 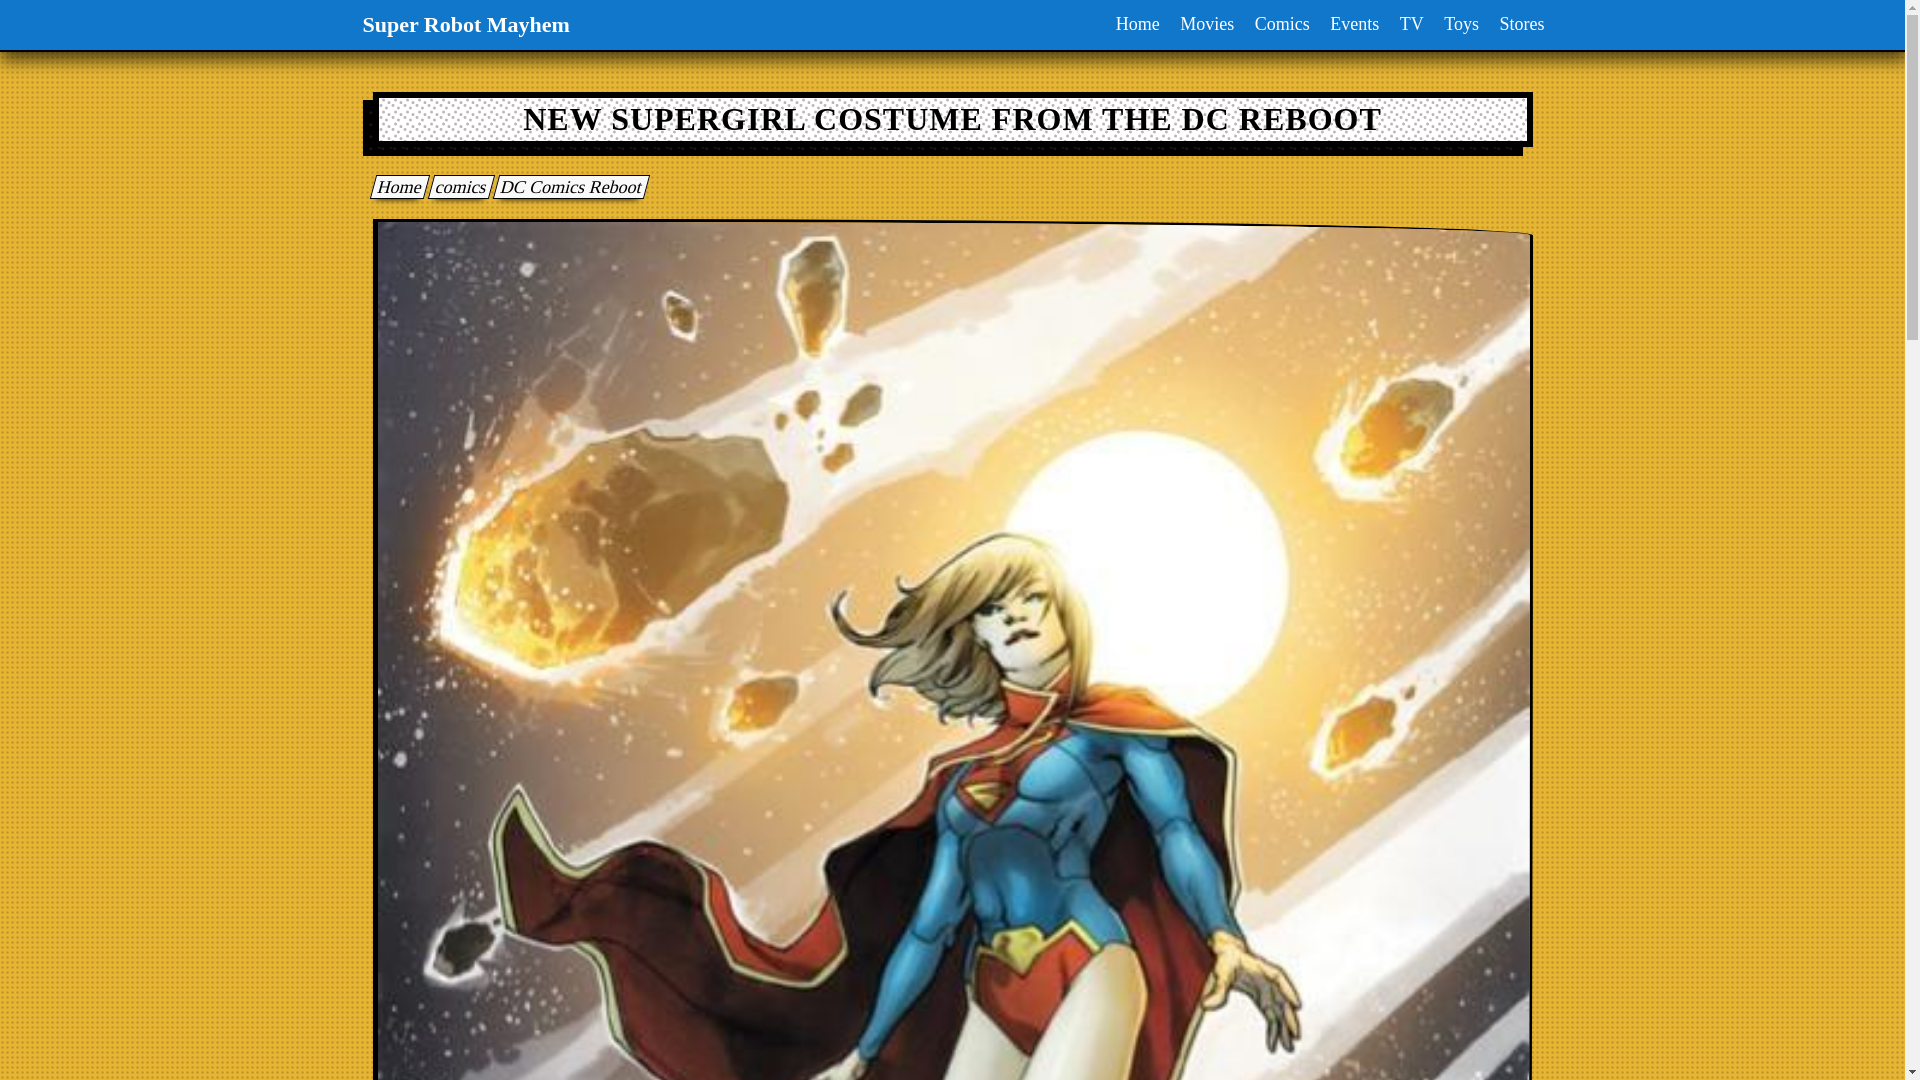 What do you see at coordinates (465, 24) in the screenshot?
I see `Super Robot Mayhem` at bounding box center [465, 24].